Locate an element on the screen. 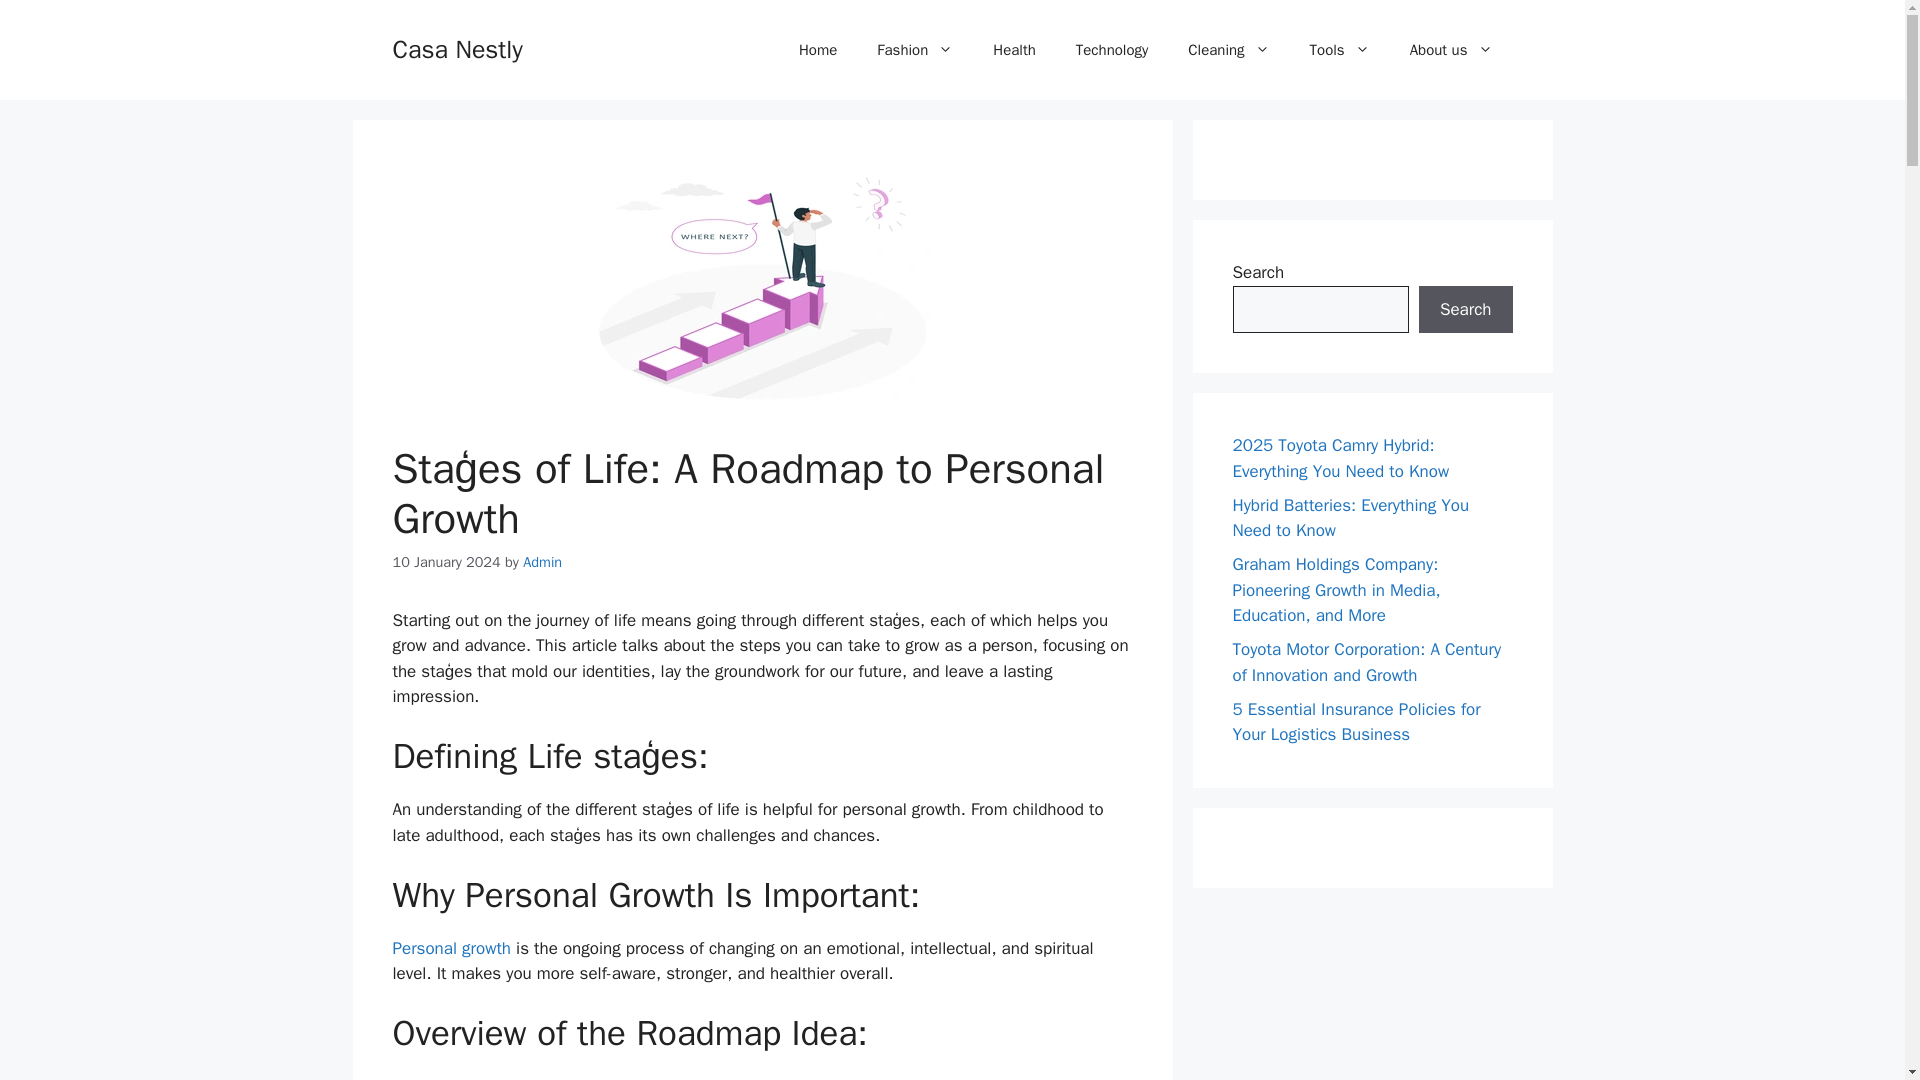 This screenshot has height=1080, width=1920. Personal growth is located at coordinates (450, 948).